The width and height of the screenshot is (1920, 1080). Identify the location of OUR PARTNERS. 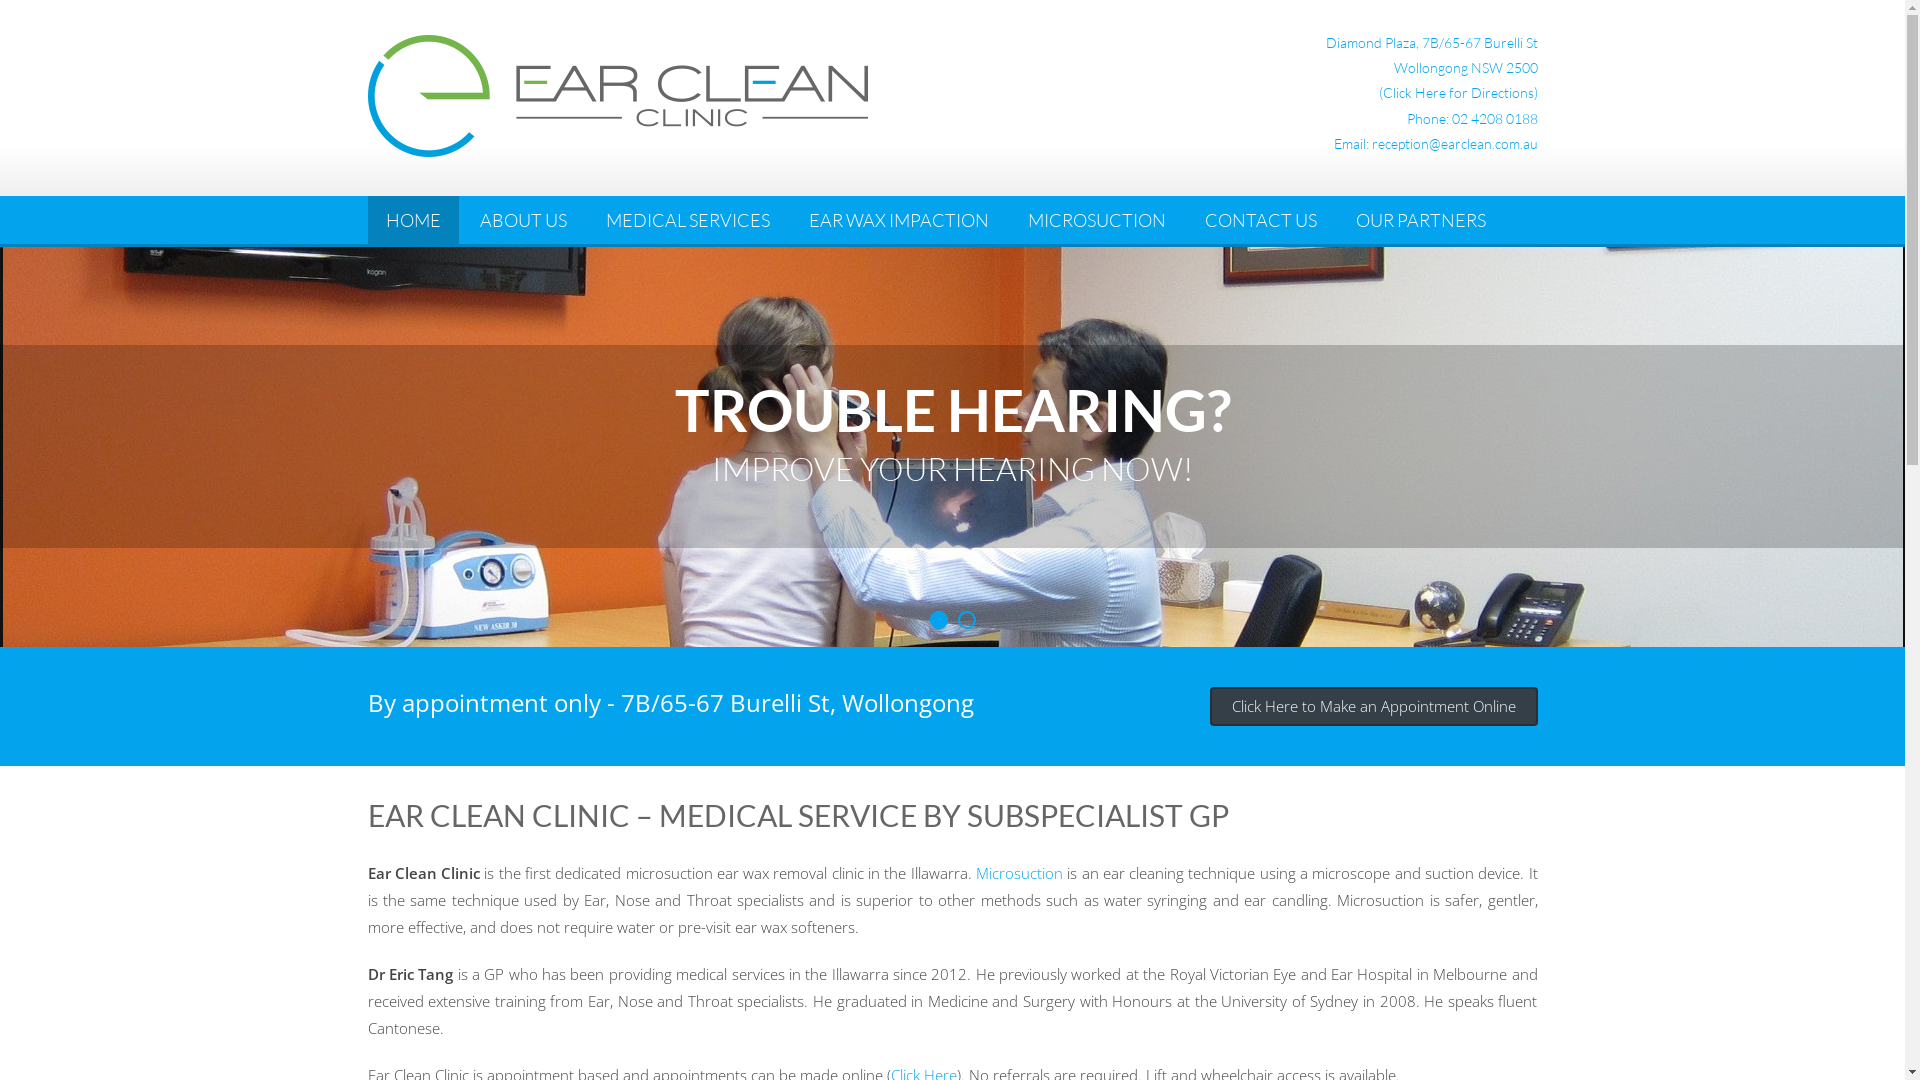
(1421, 220).